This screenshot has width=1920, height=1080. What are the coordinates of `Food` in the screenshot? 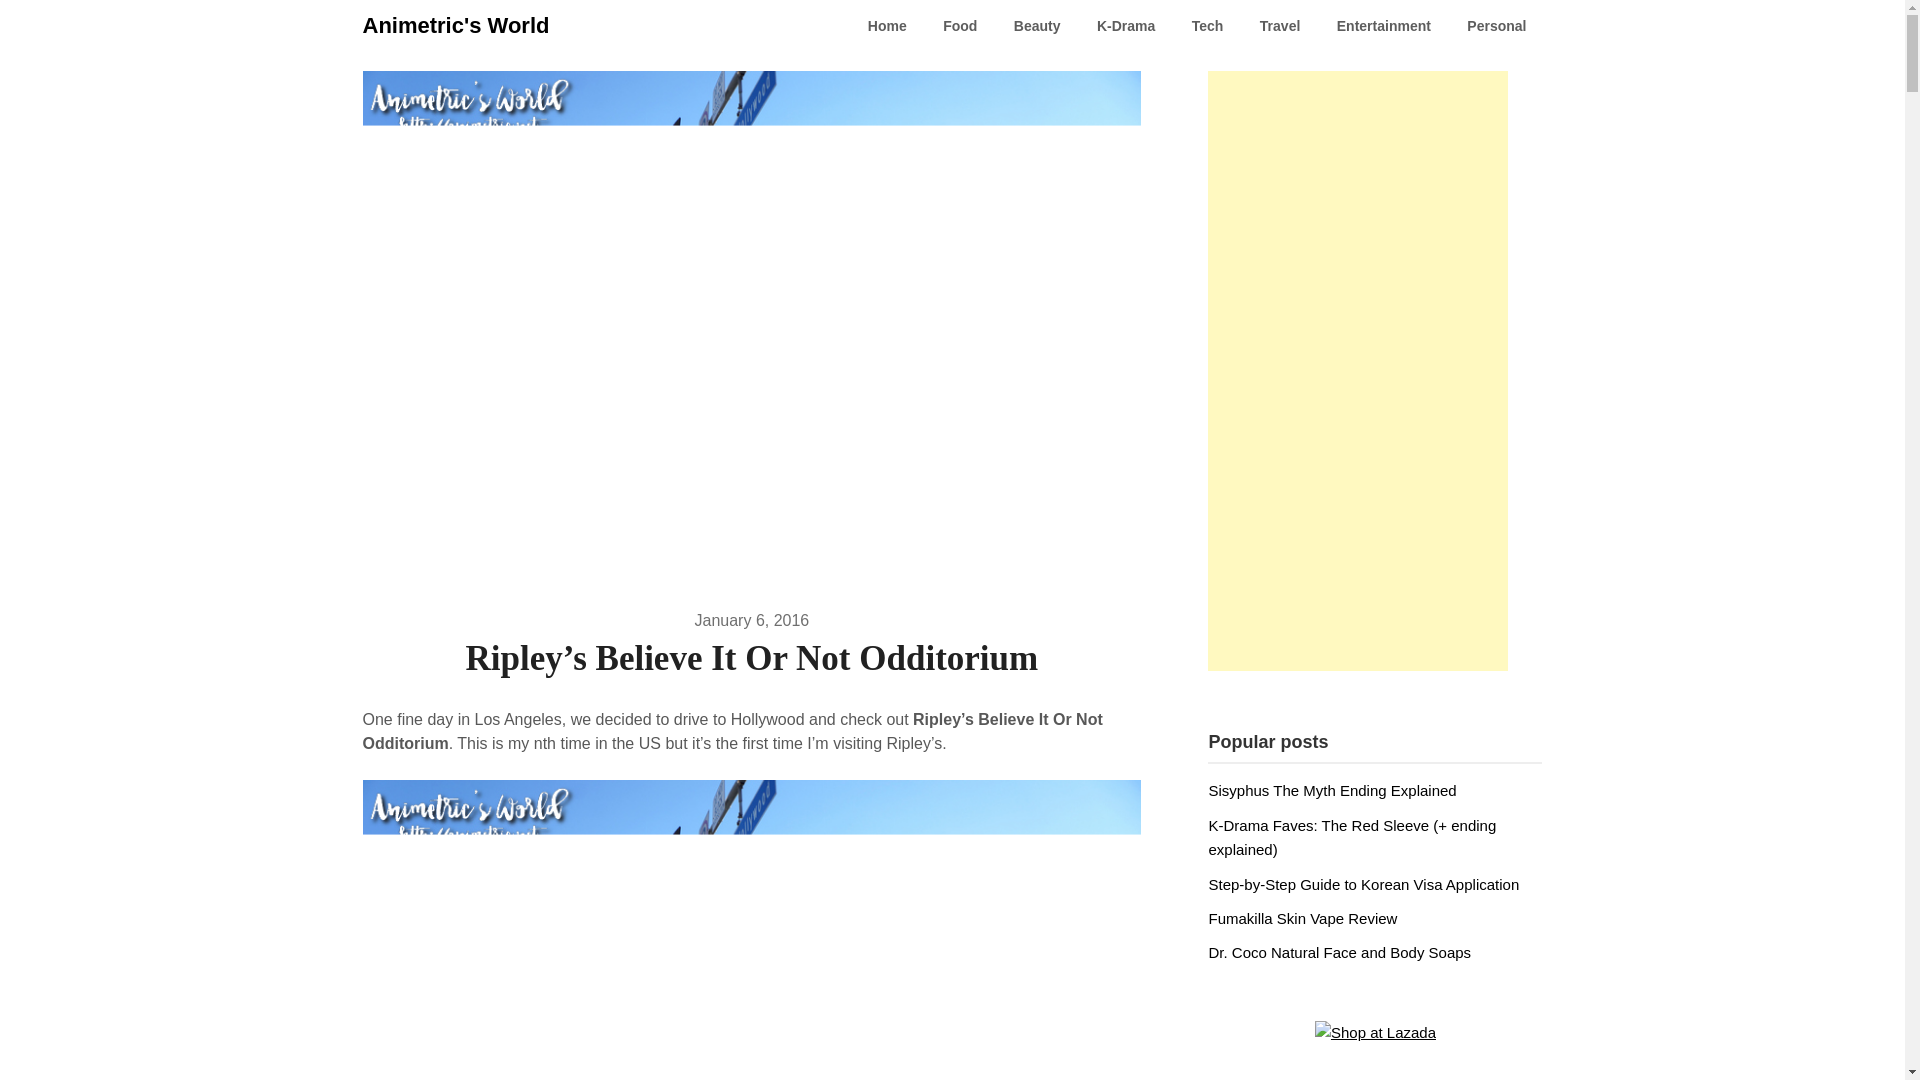 It's located at (960, 26).